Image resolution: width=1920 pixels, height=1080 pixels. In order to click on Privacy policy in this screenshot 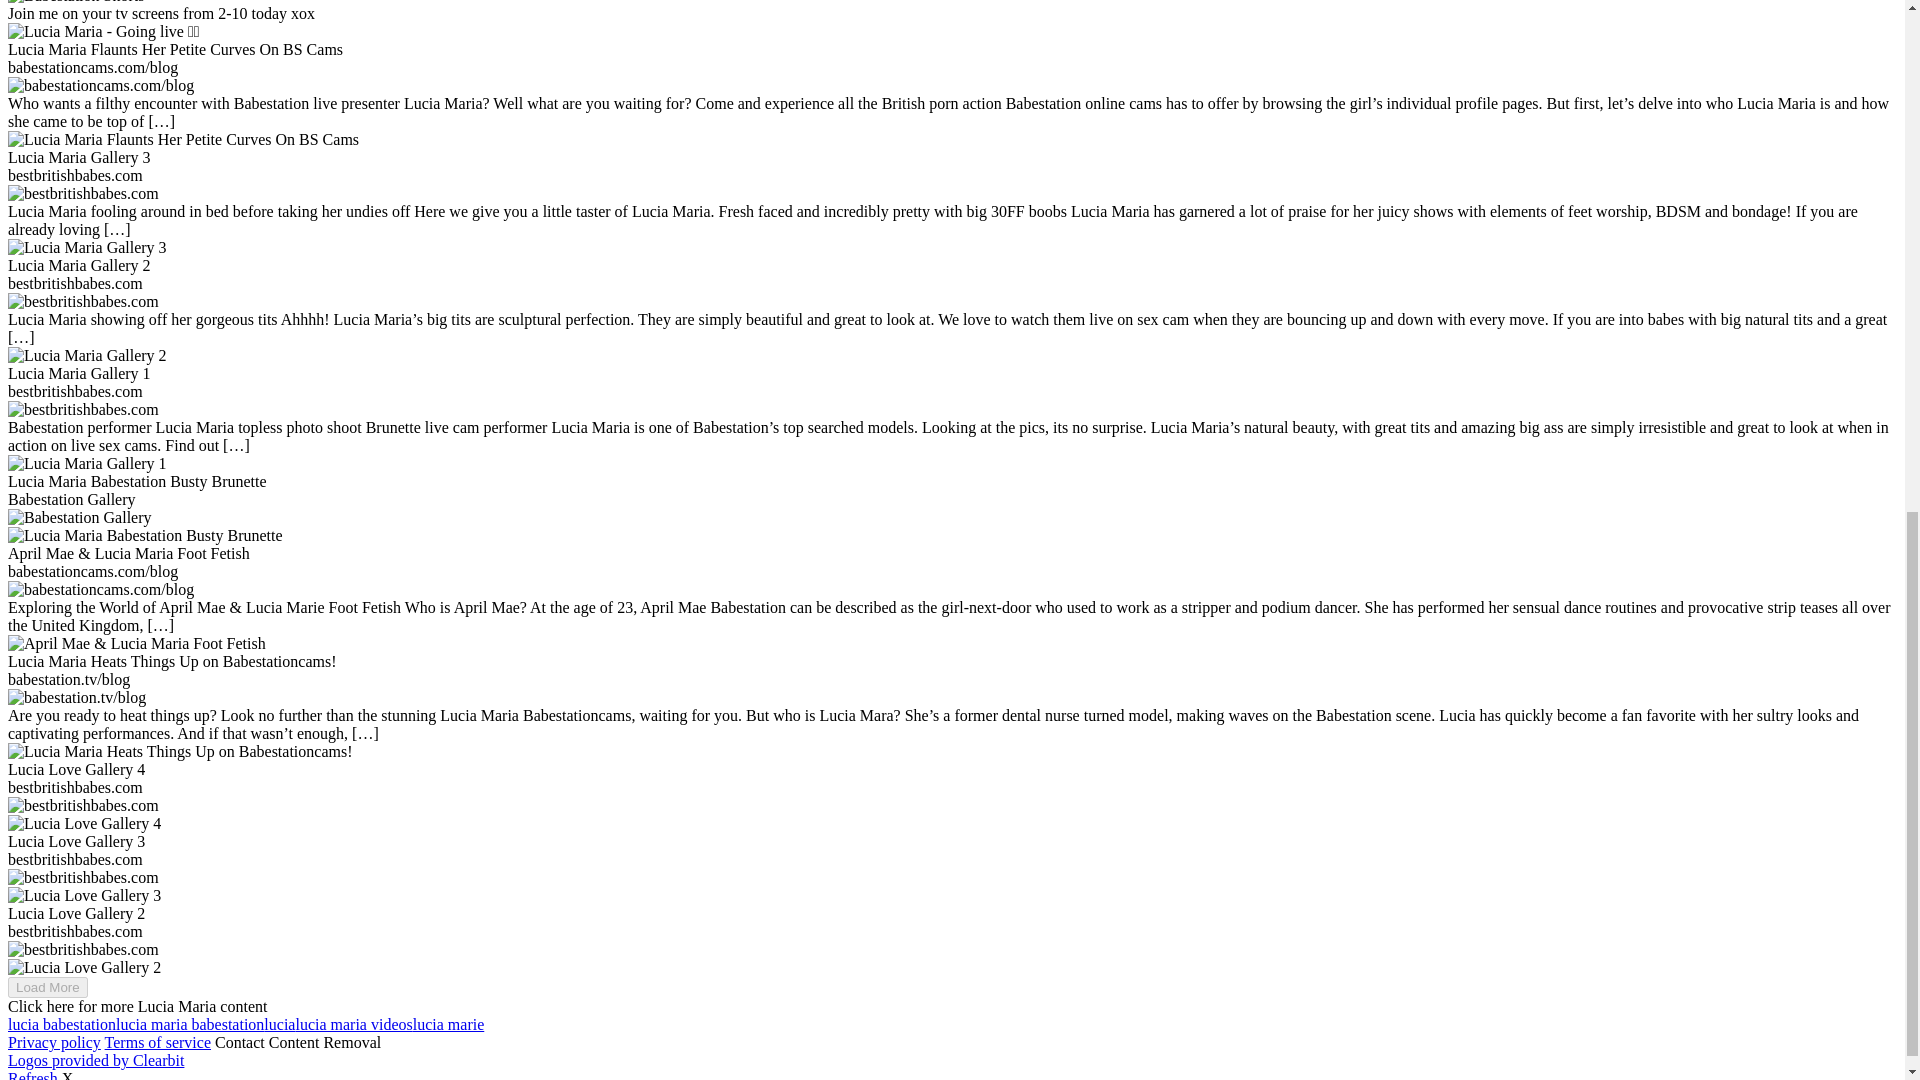, I will do `click(54, 1042)`.